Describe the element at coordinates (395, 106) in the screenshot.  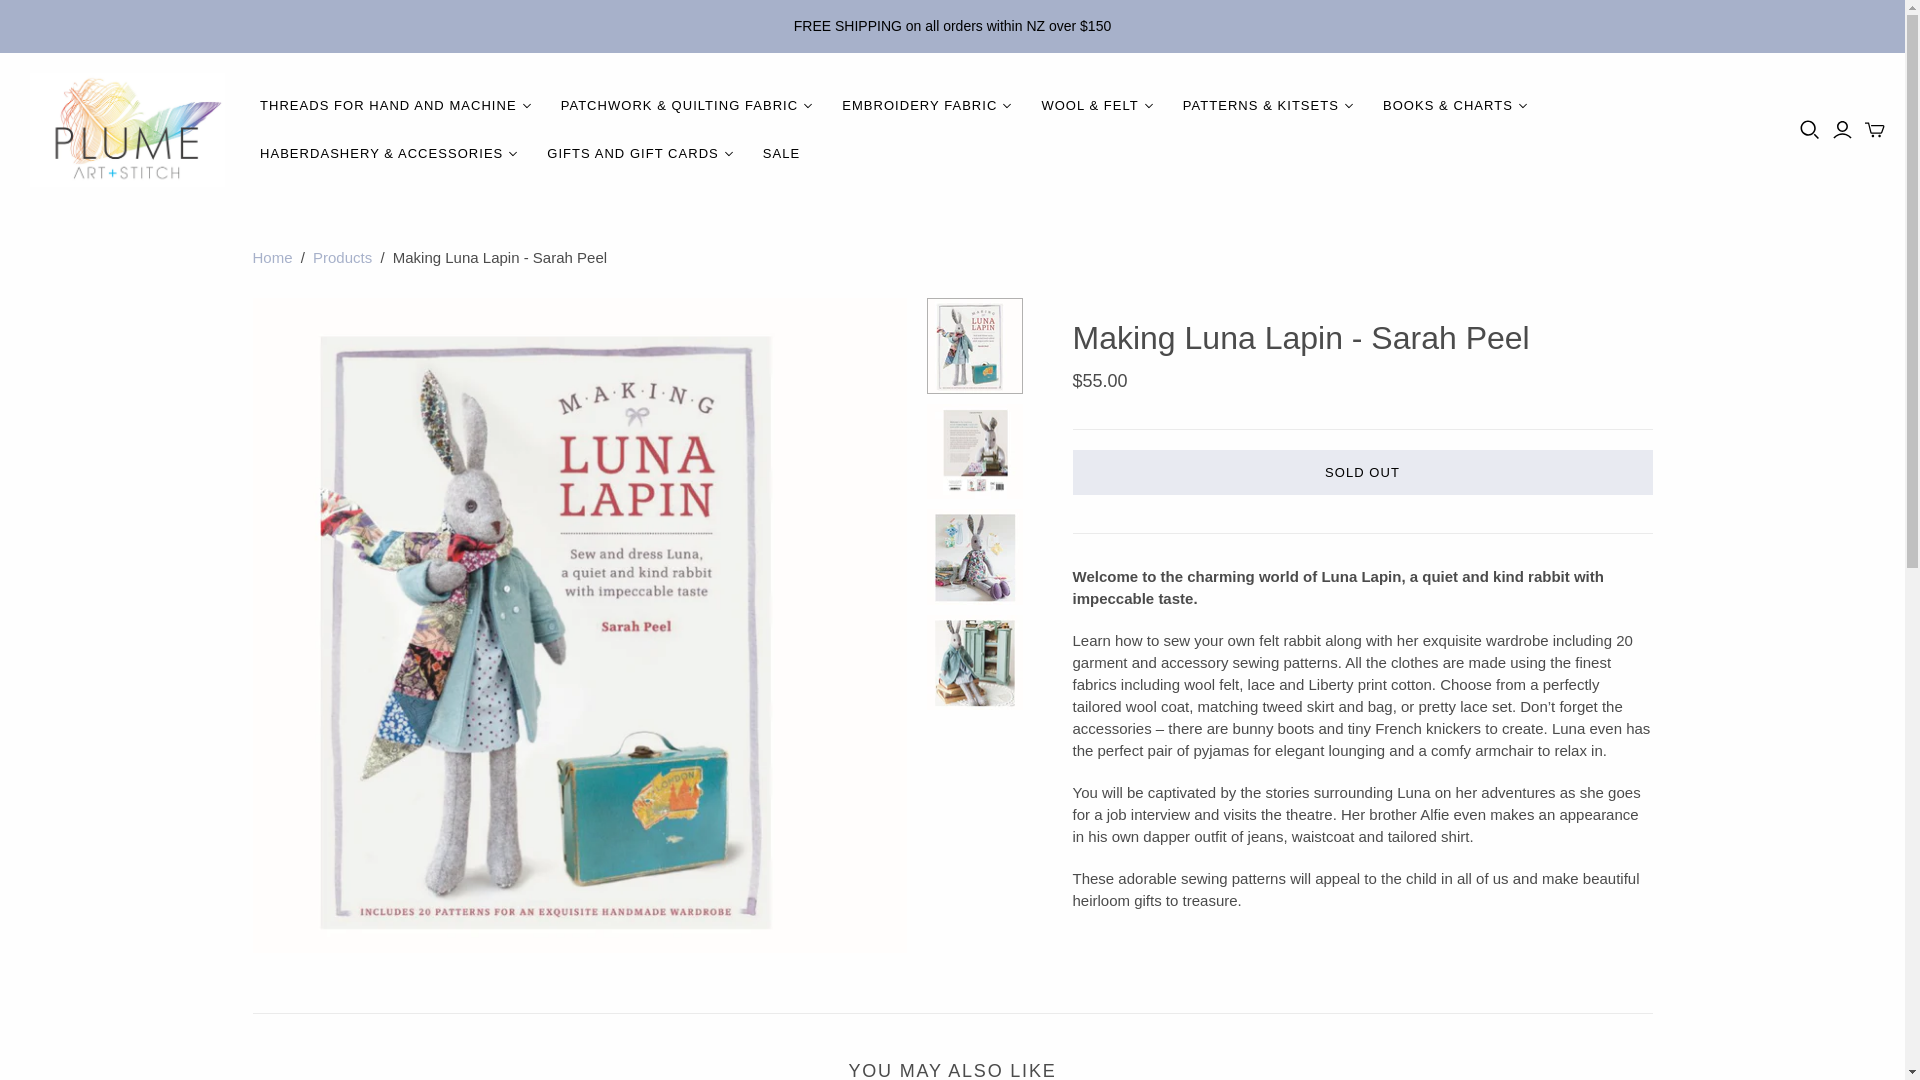
I see `THREADS FOR HAND AND MACHINE` at that location.